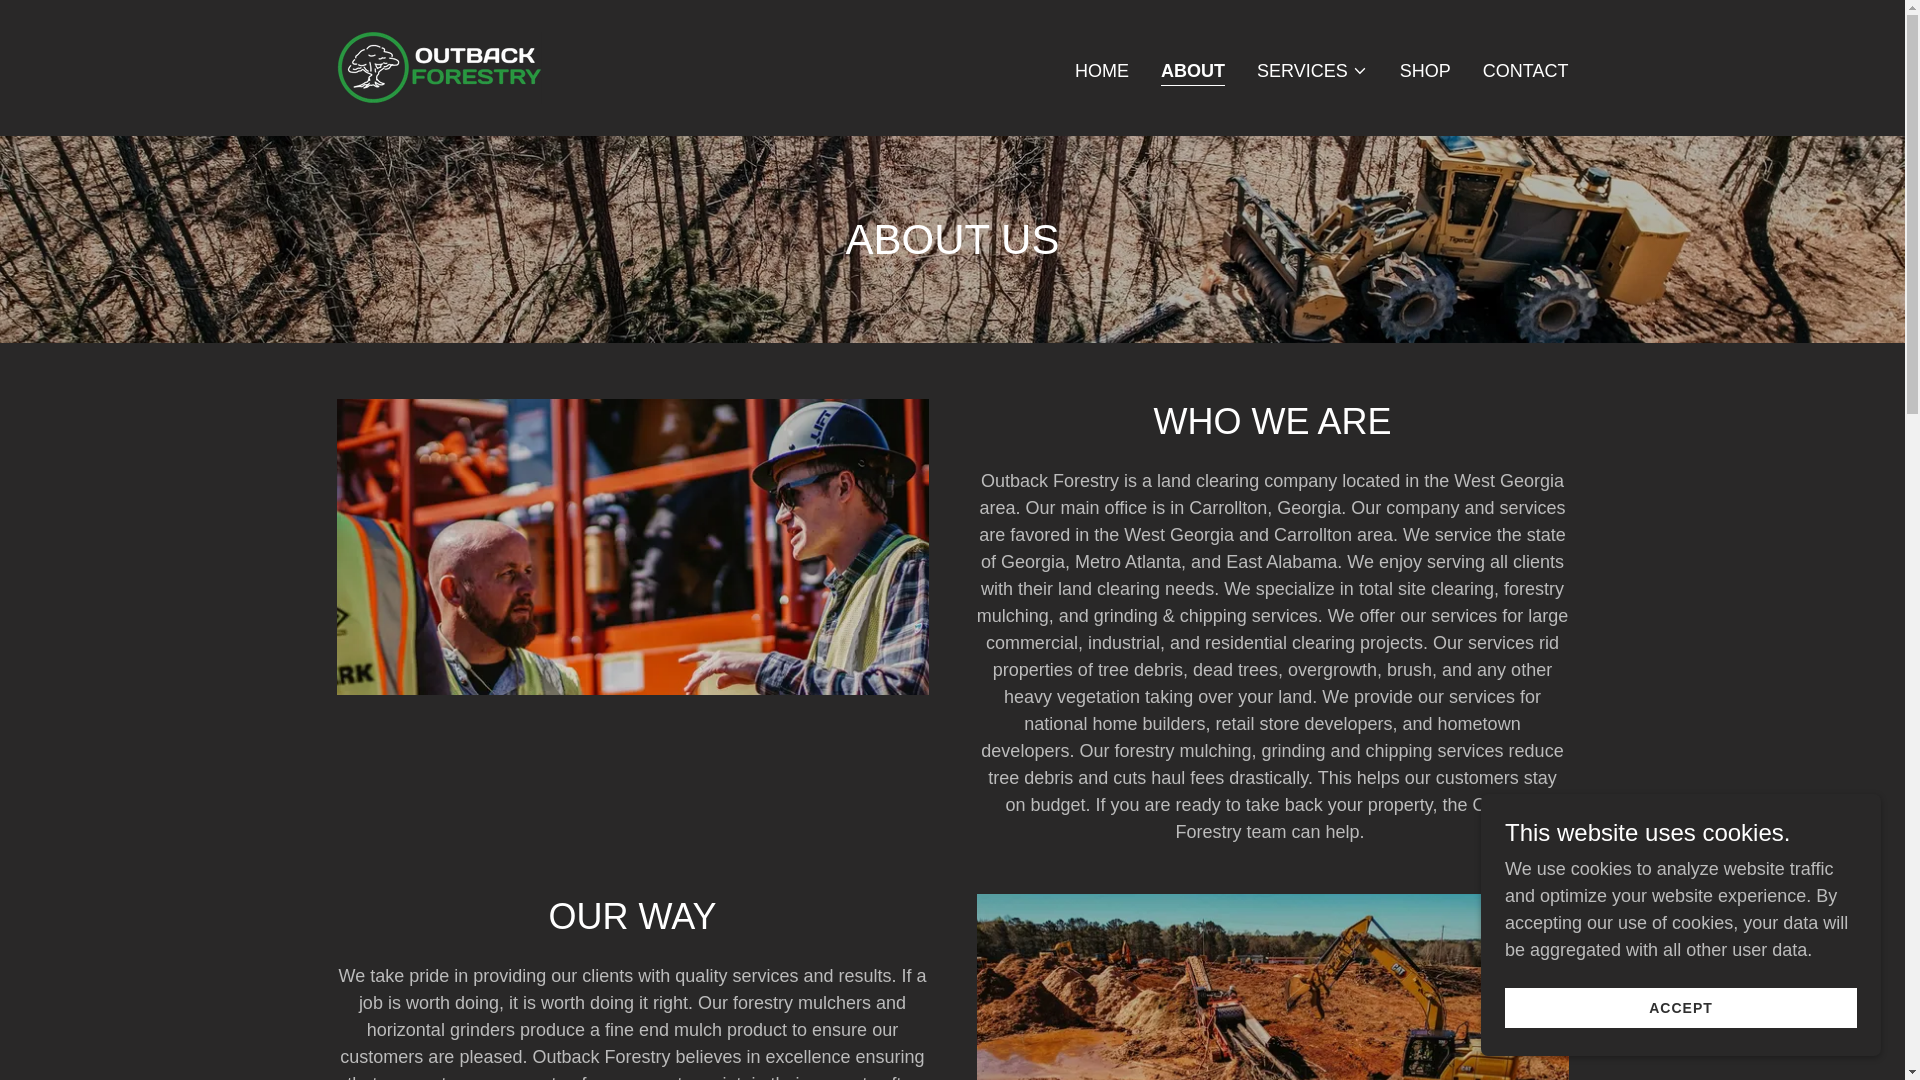  I want to click on HOME, so click(1102, 69).